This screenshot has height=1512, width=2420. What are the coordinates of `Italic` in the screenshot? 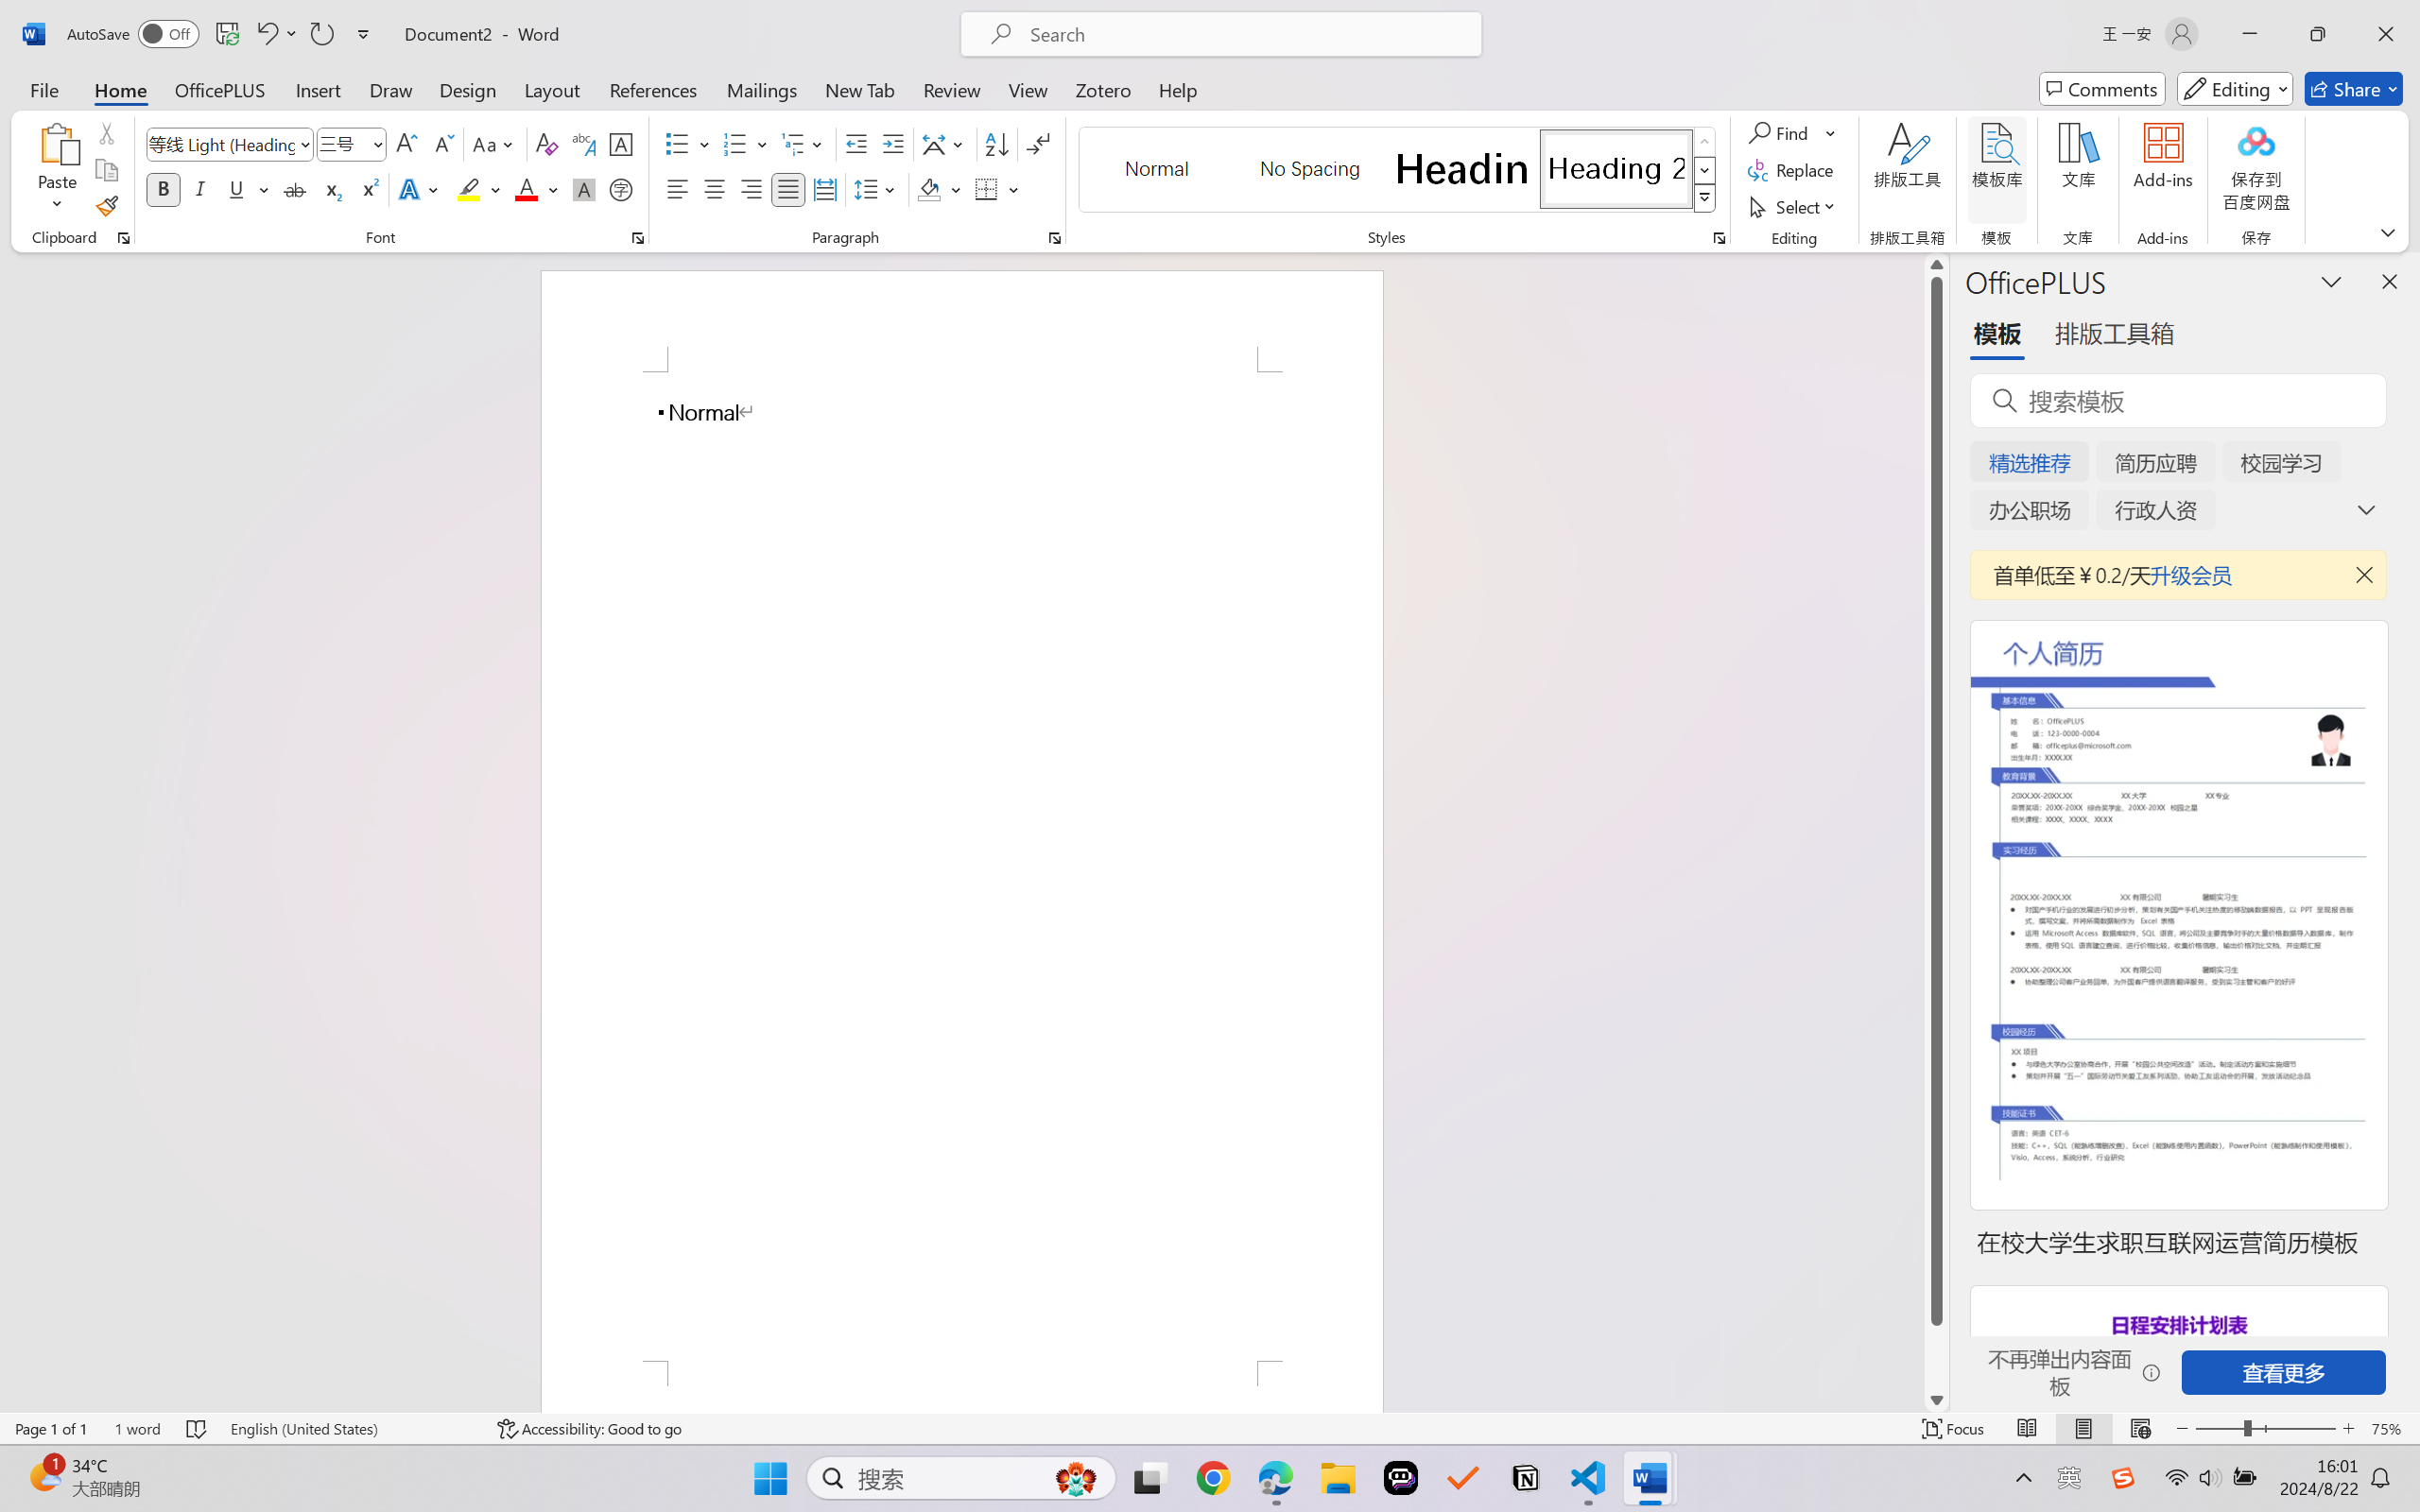 It's located at (200, 189).